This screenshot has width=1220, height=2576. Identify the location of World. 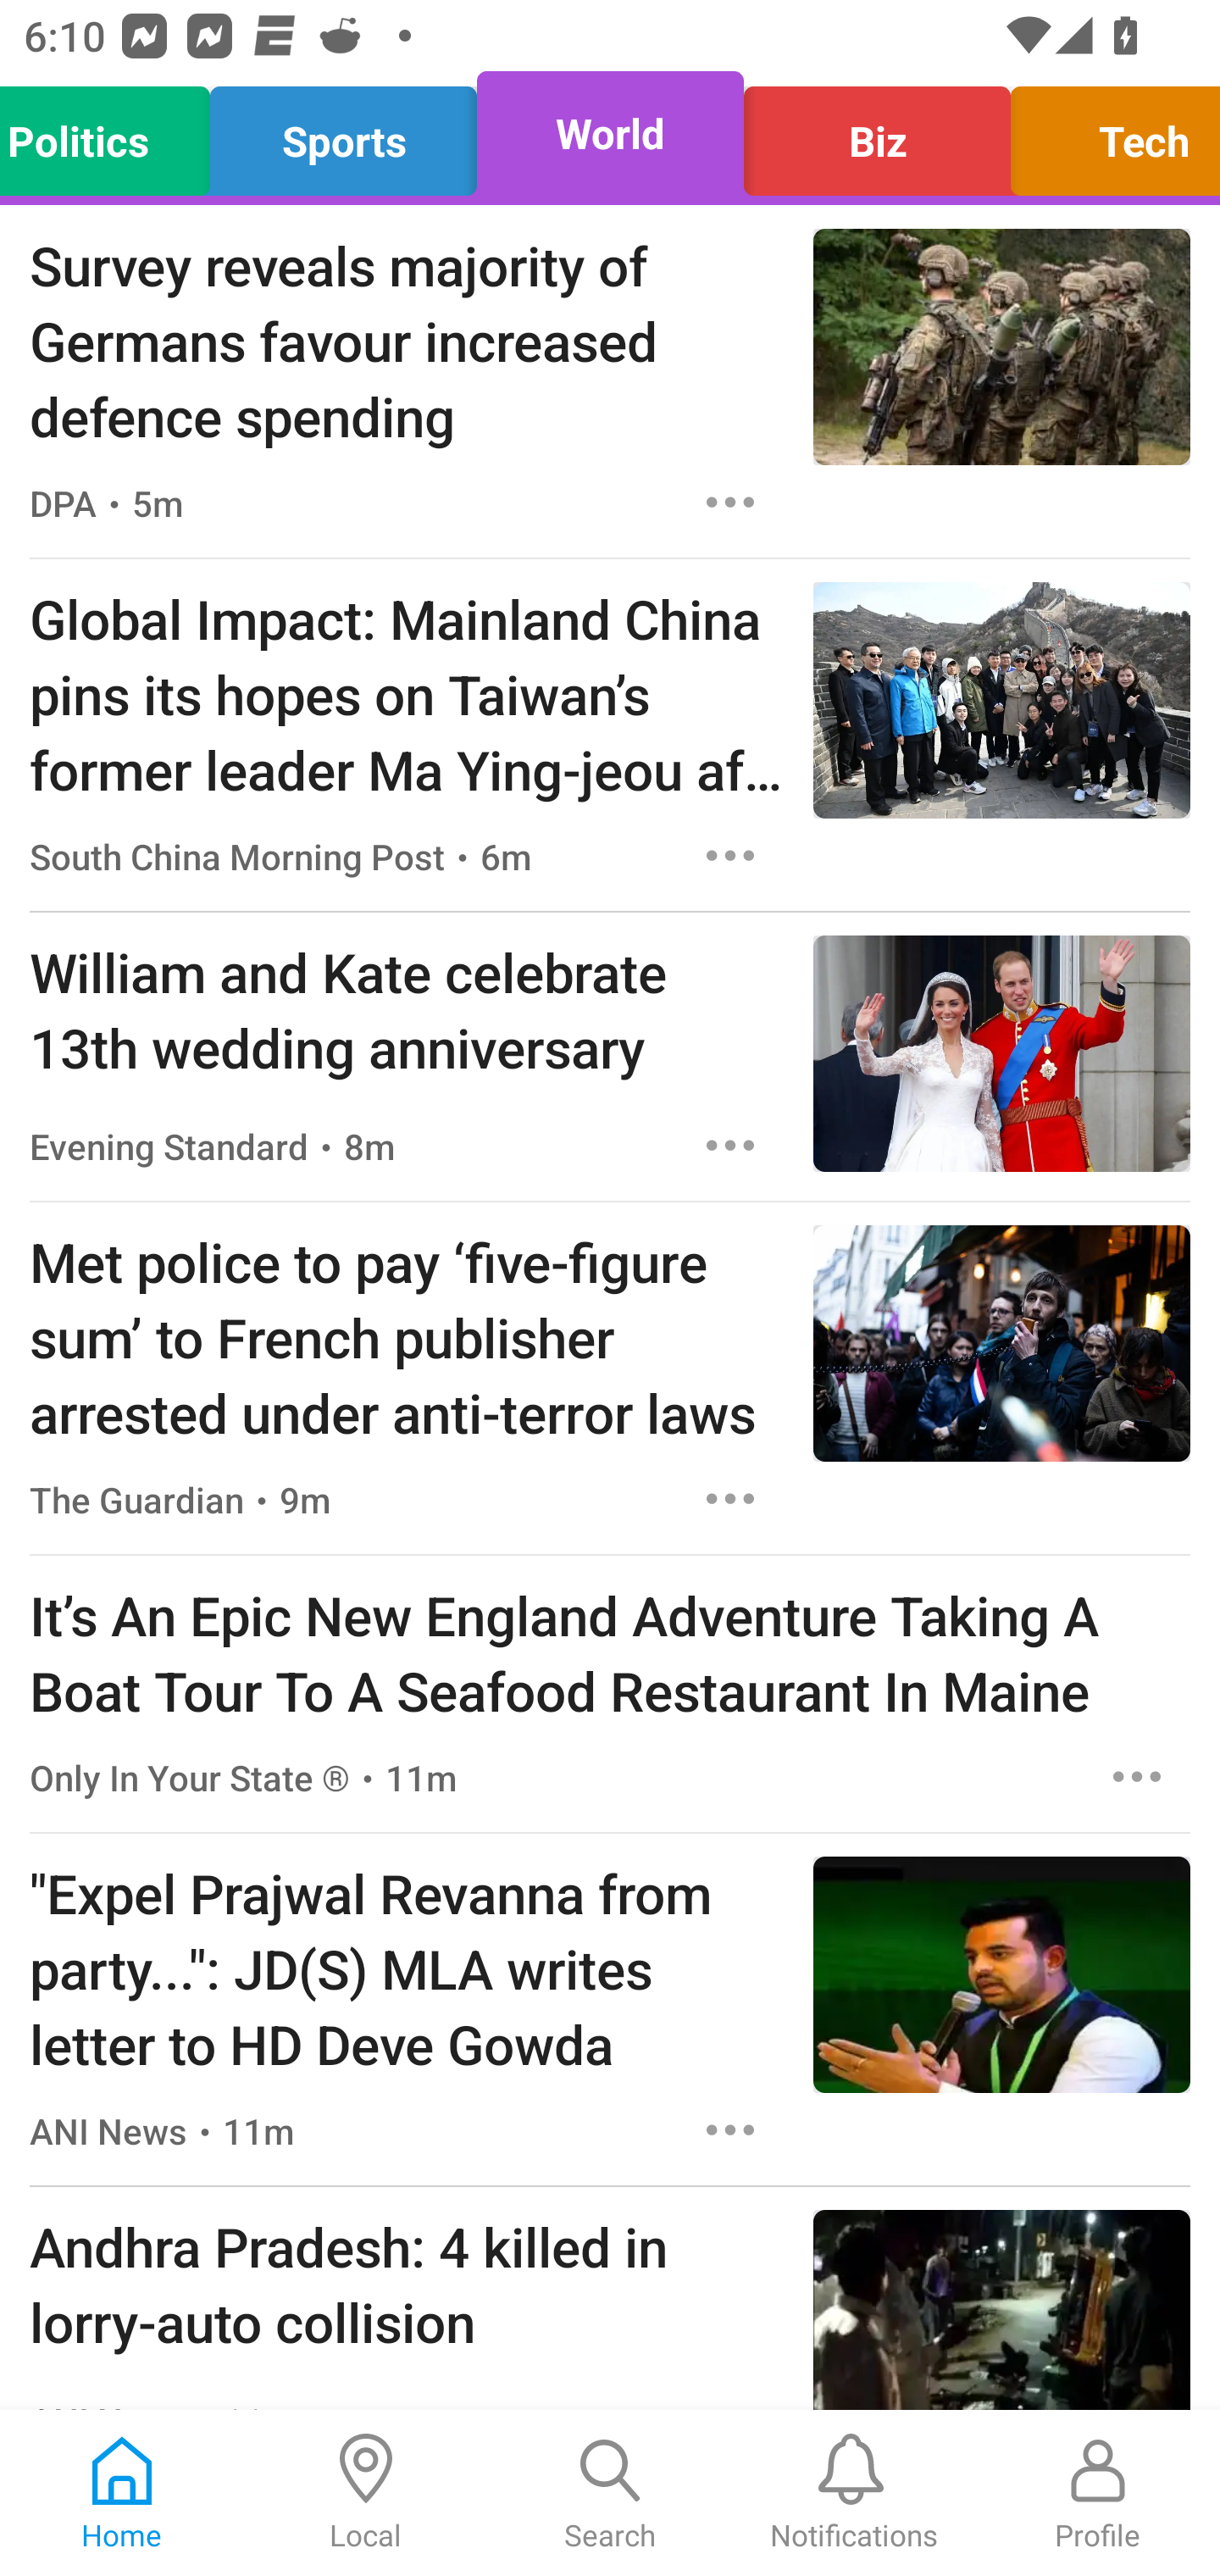
(610, 134).